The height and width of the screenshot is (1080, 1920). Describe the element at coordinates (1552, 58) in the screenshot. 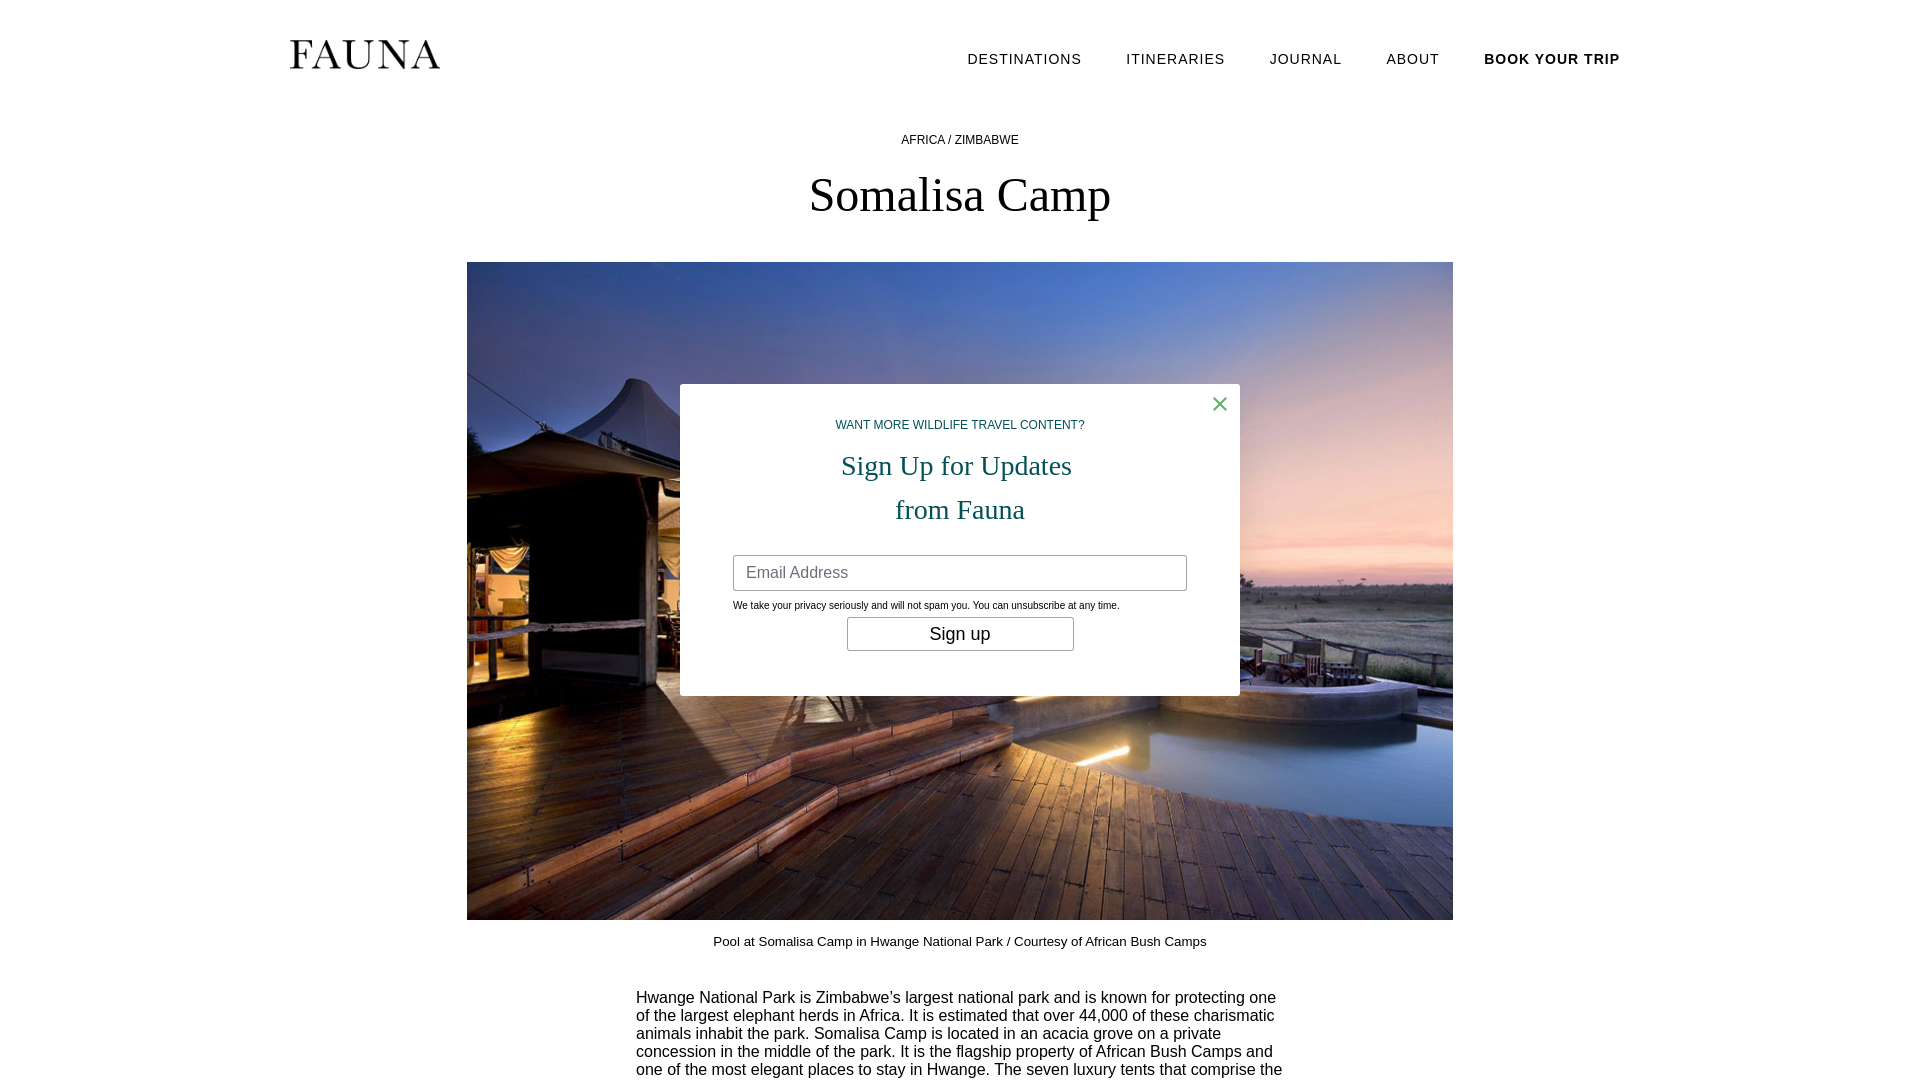

I see `BOOK YOUR TRIP` at that location.